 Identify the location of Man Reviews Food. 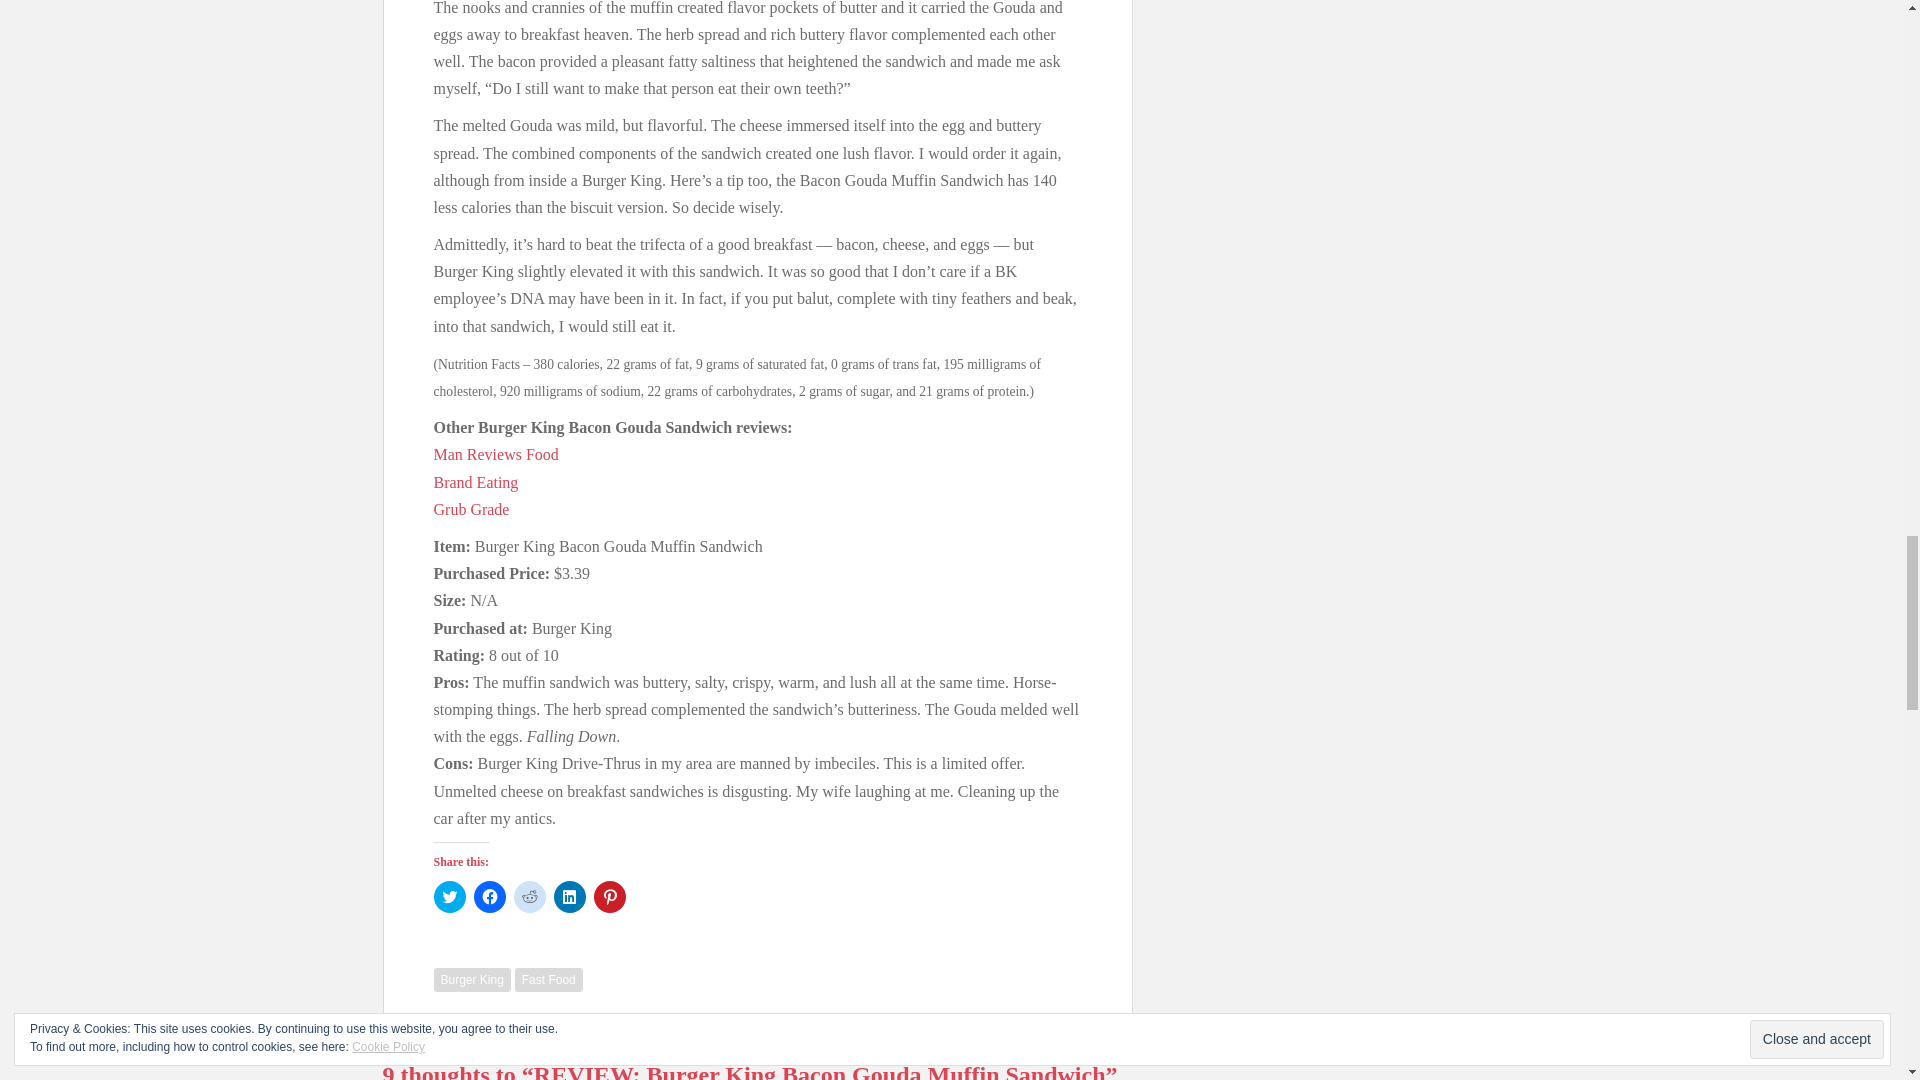
(496, 454).